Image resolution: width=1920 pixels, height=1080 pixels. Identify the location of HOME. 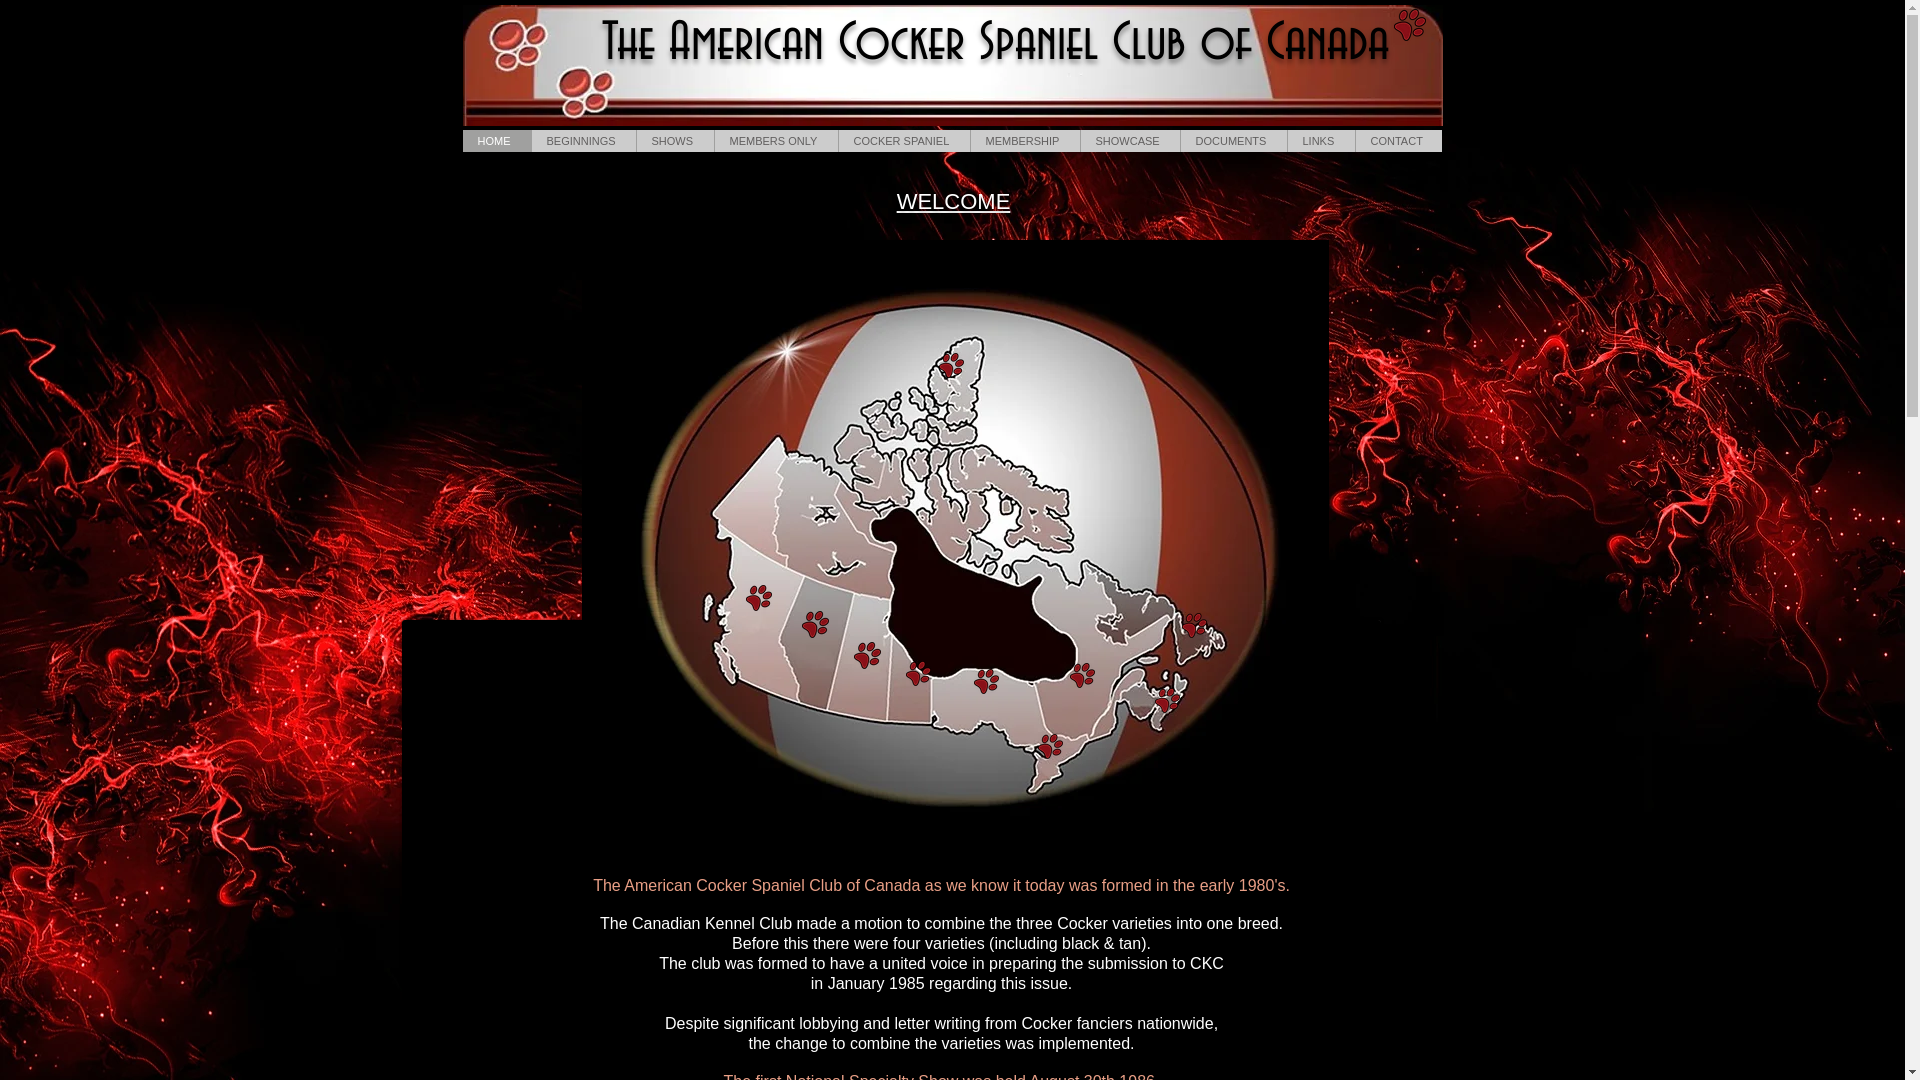
(496, 141).